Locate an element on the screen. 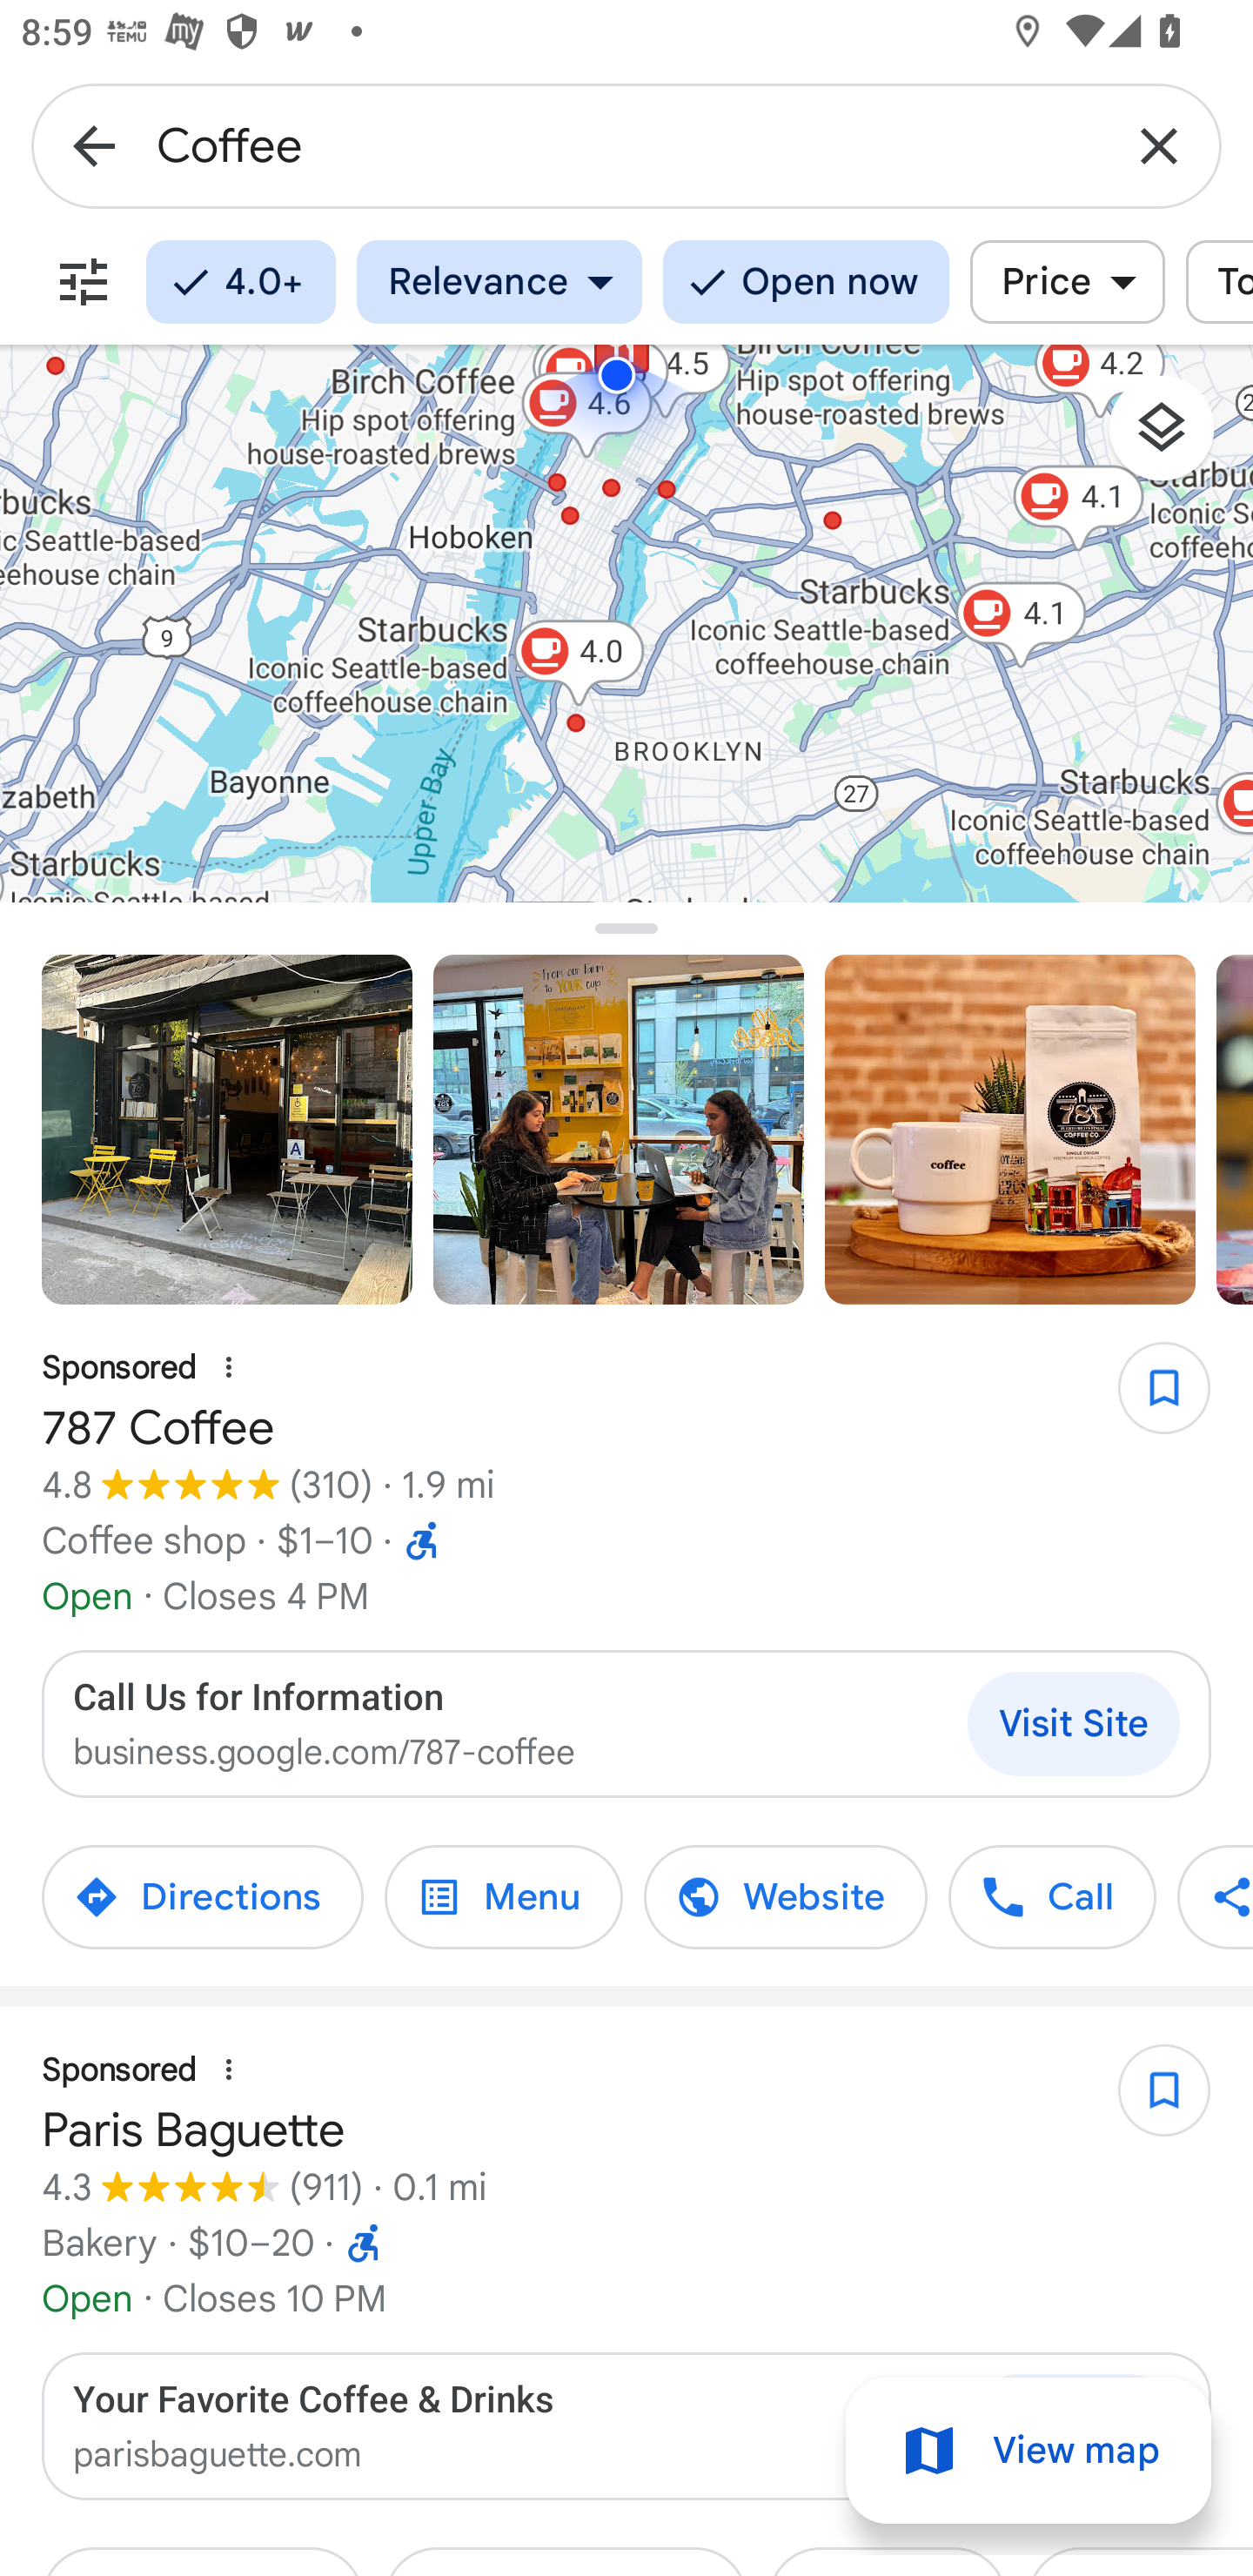 The image size is (1253, 2576). Save Paris Baguette to lists is located at coordinates (1149, 2101).